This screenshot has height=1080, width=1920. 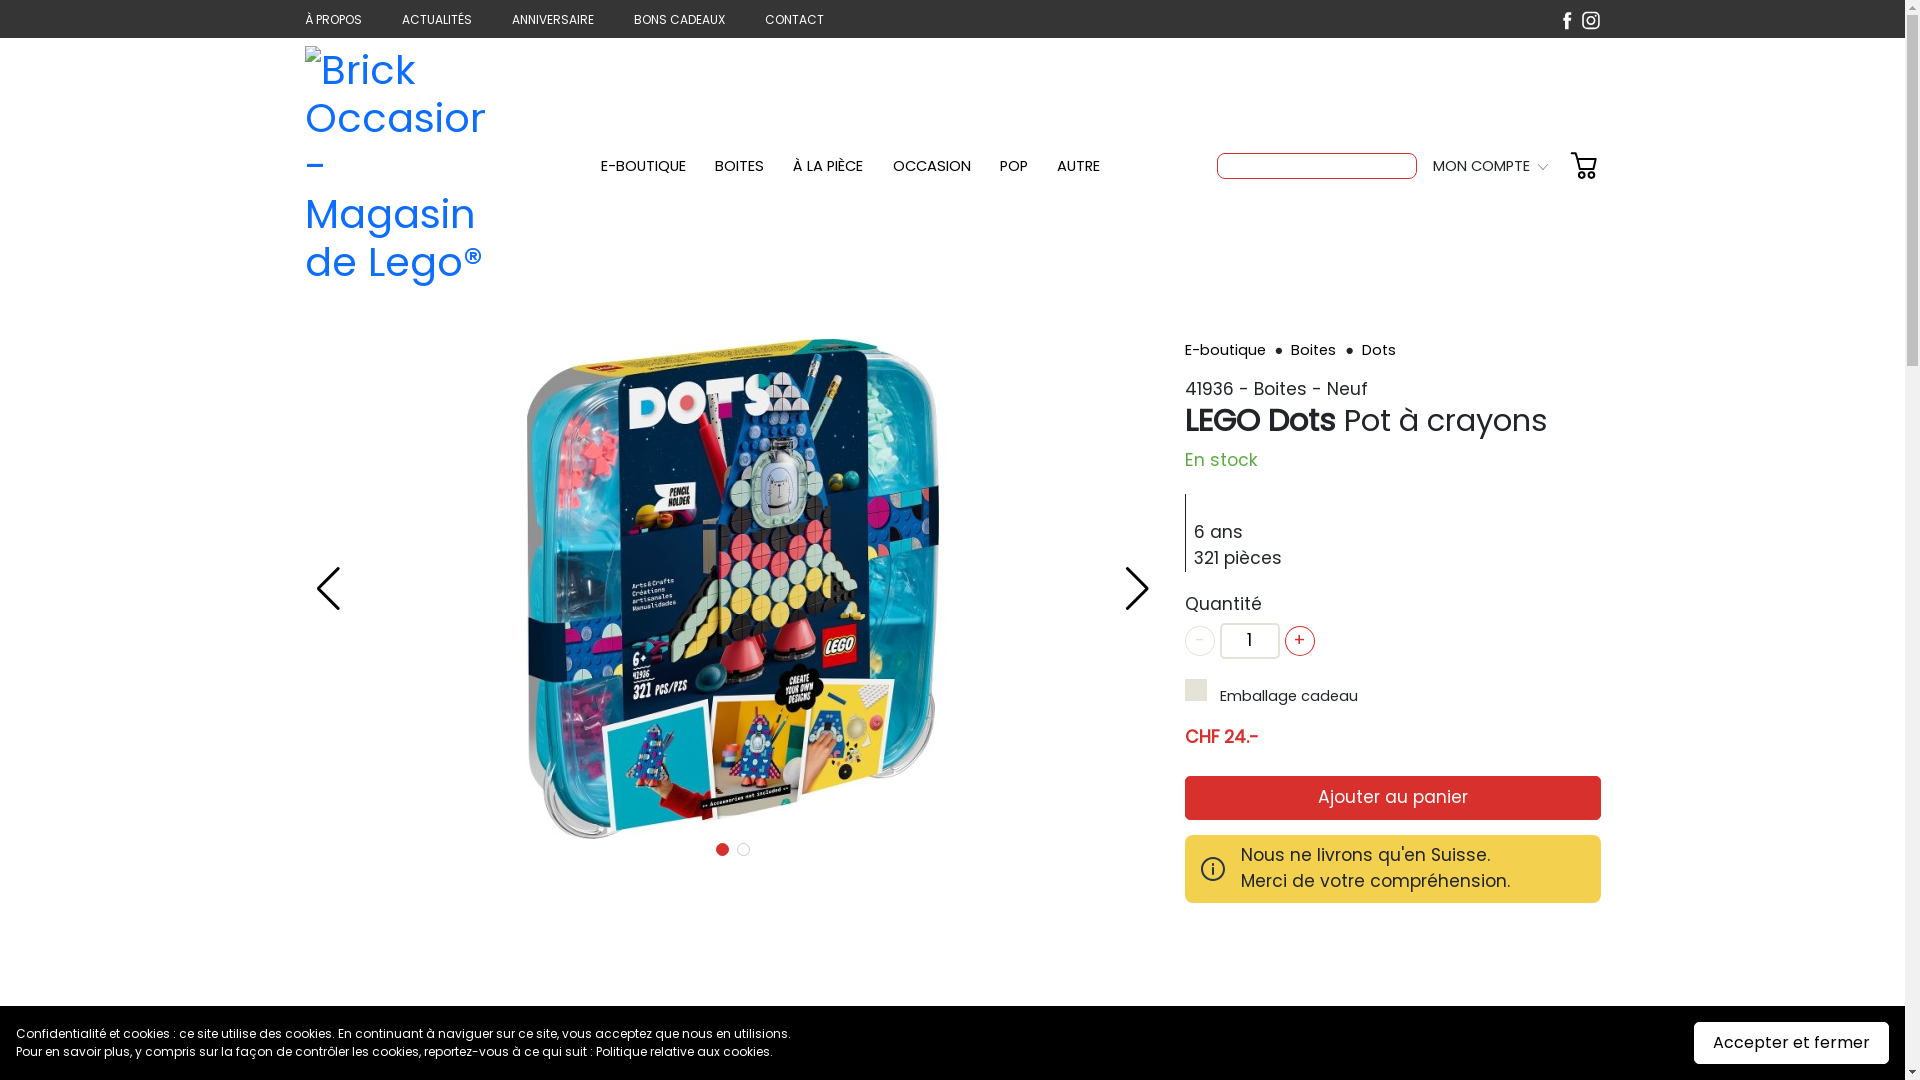 I want to click on AUTRE, so click(x=1078, y=166).